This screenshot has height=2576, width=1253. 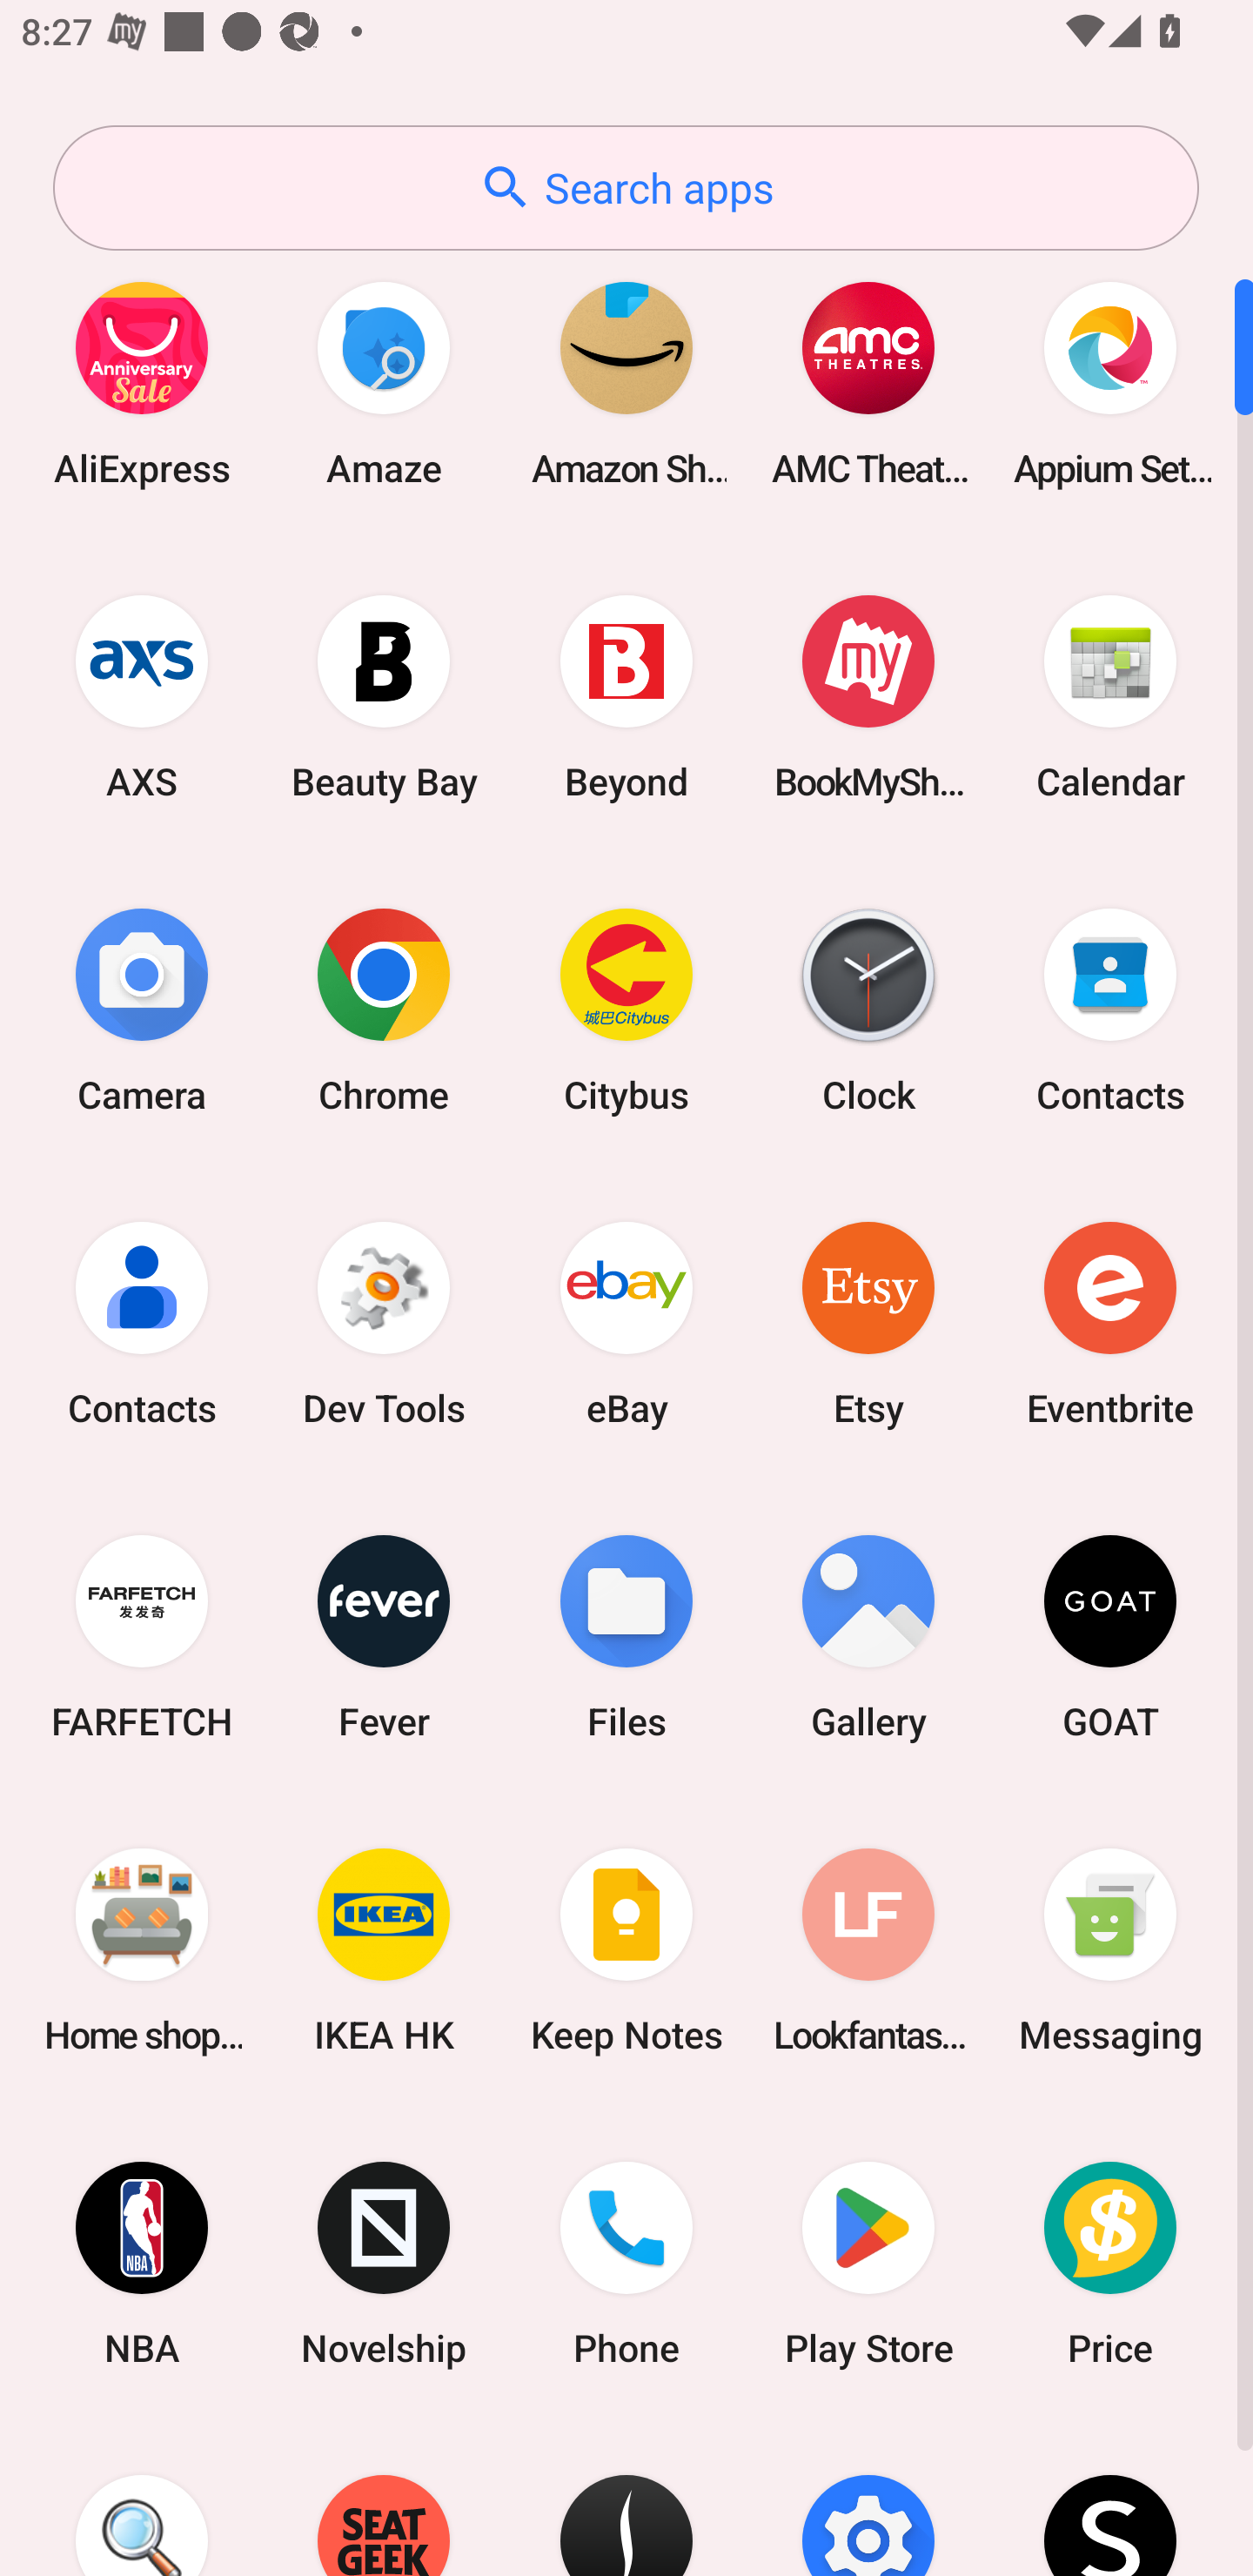 I want to click on FARFETCH, so click(x=142, y=1636).